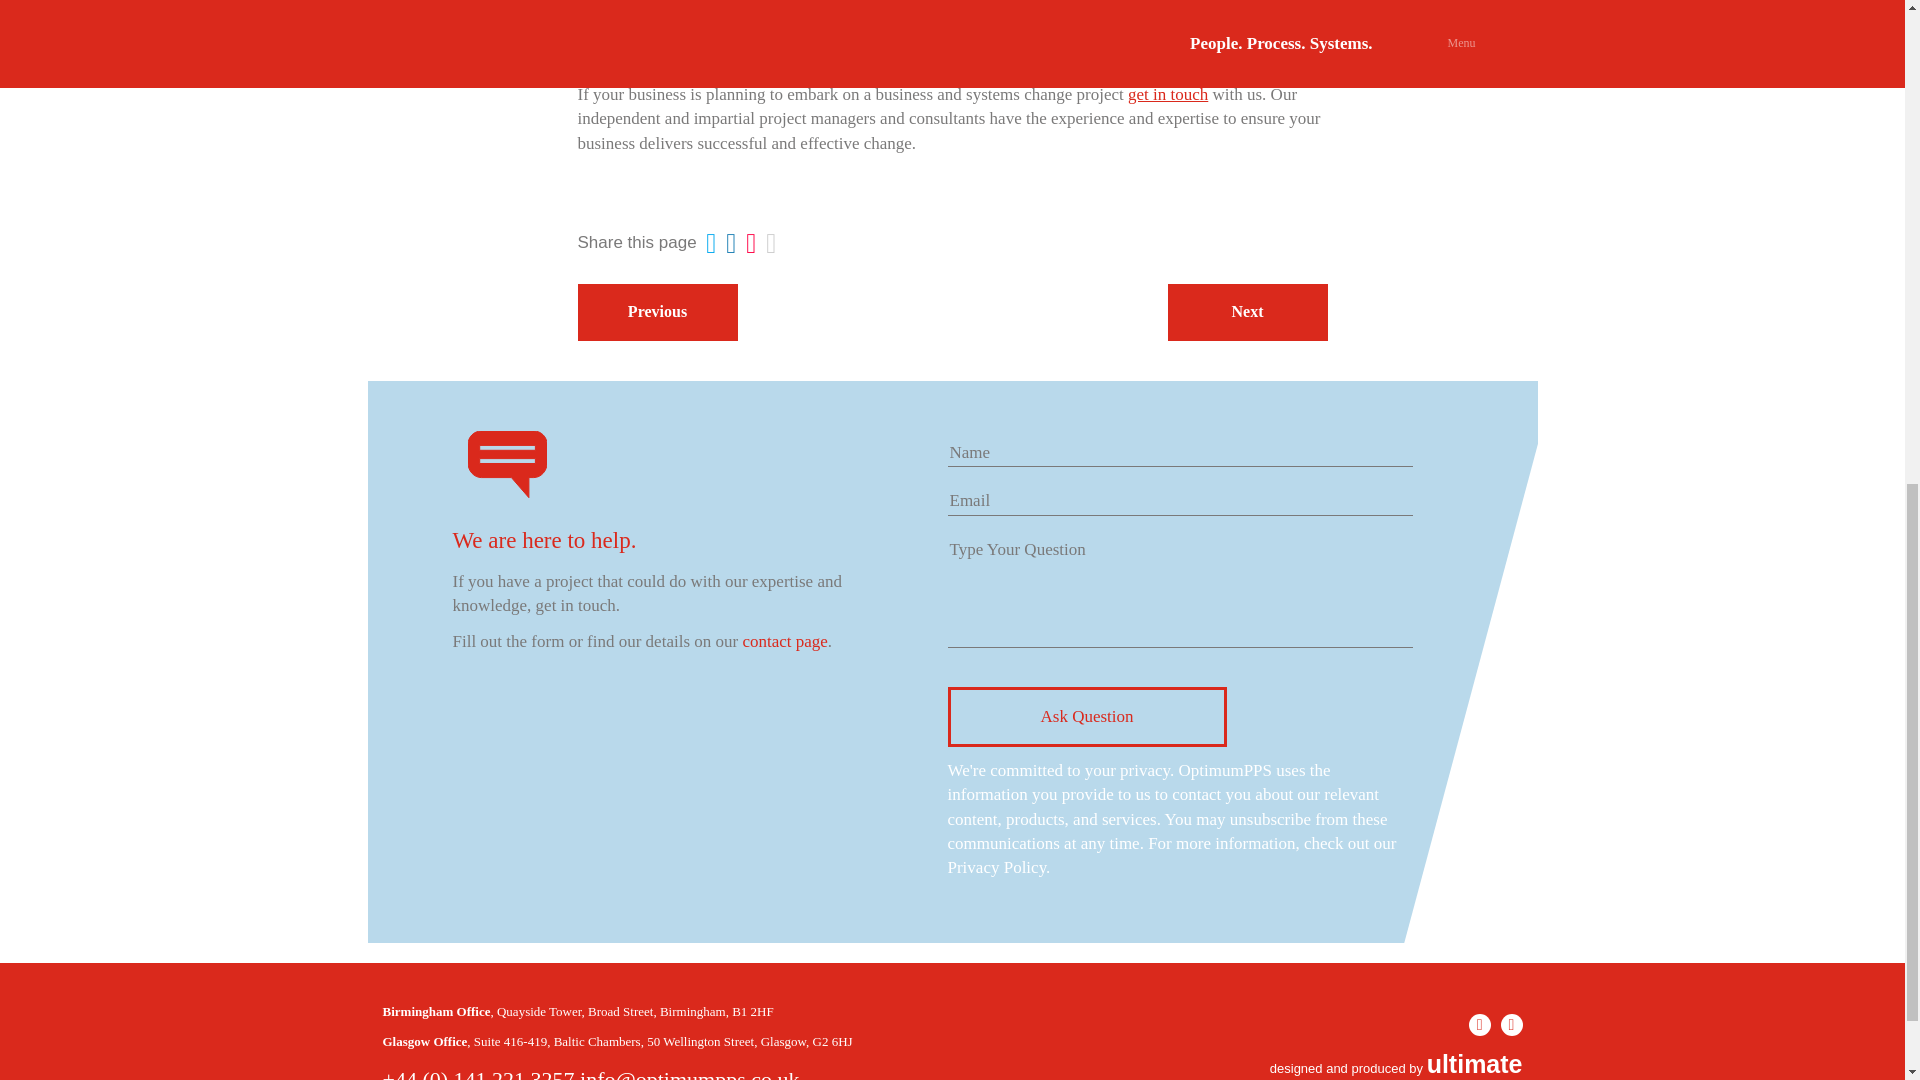 The height and width of the screenshot is (1080, 1920). Describe the element at coordinates (1087, 716) in the screenshot. I see `Ask Question` at that location.